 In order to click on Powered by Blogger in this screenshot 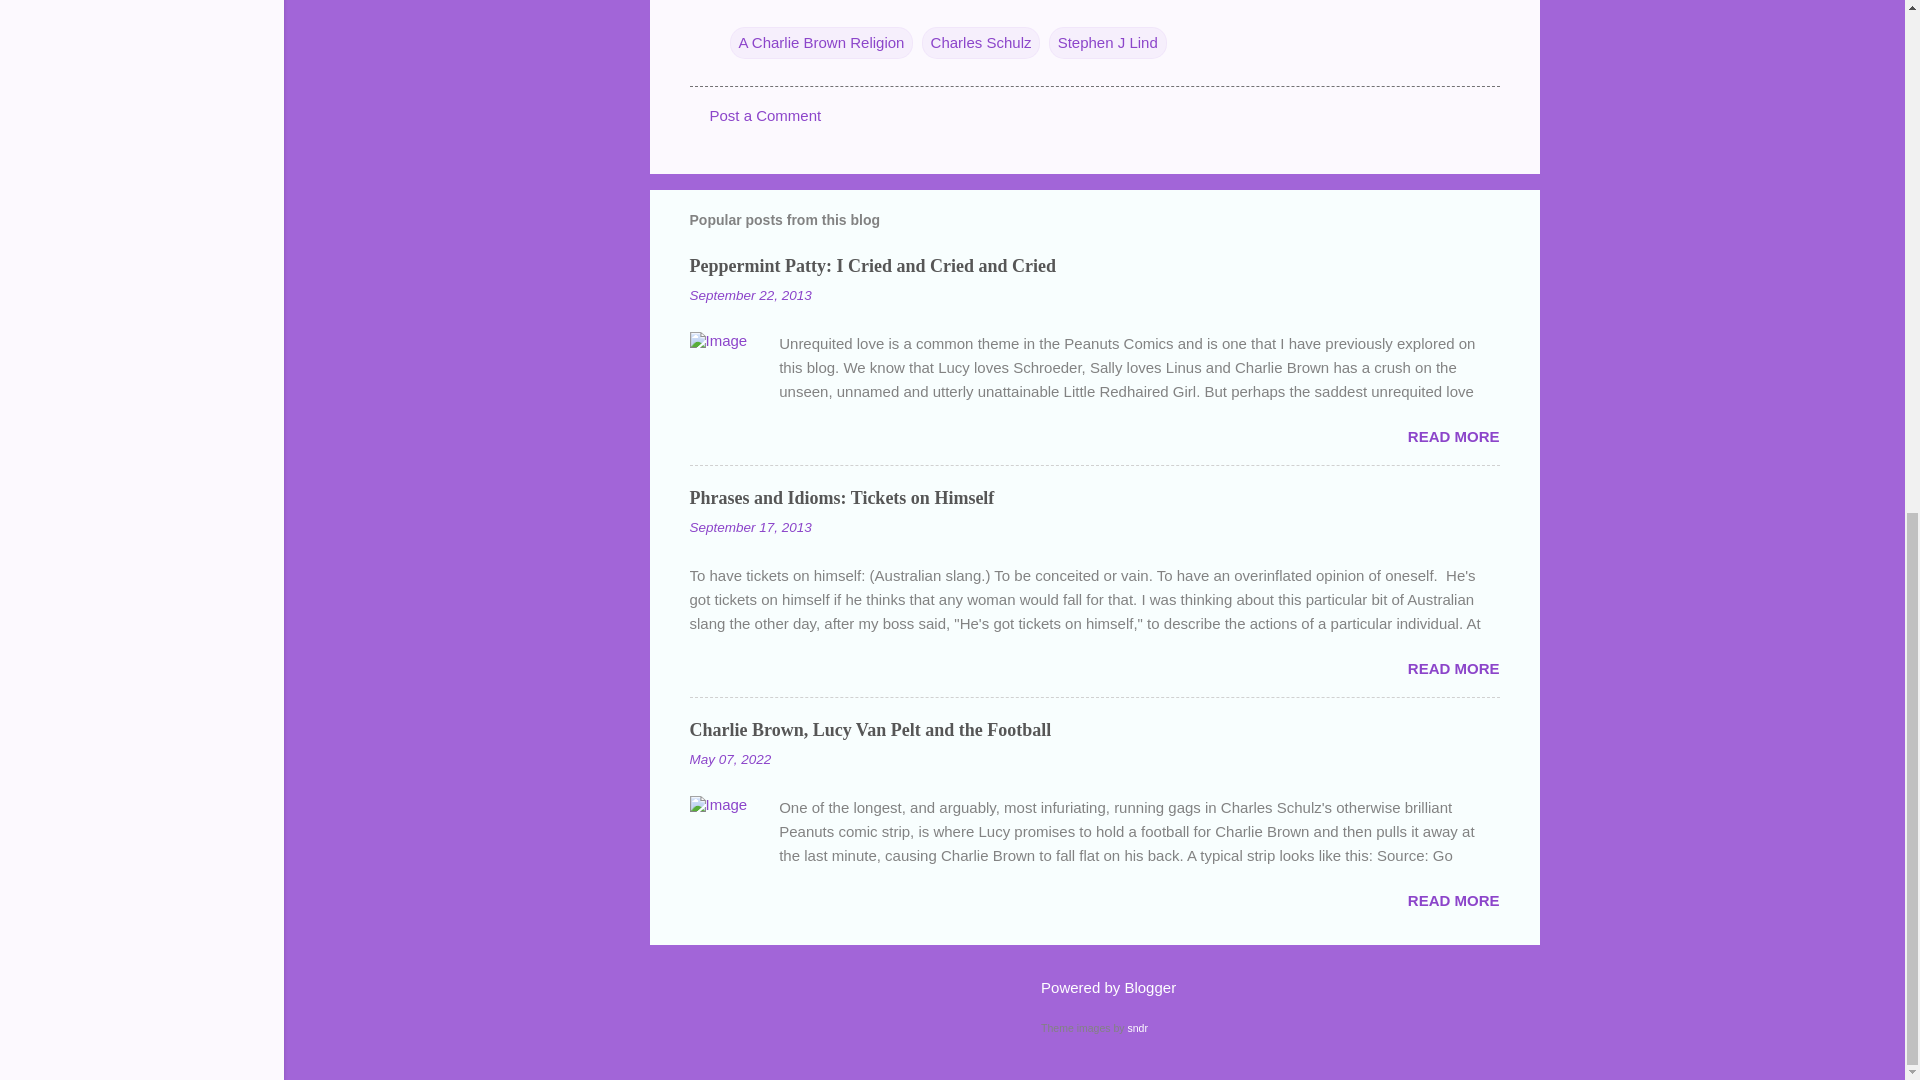, I will do `click(1094, 986)`.